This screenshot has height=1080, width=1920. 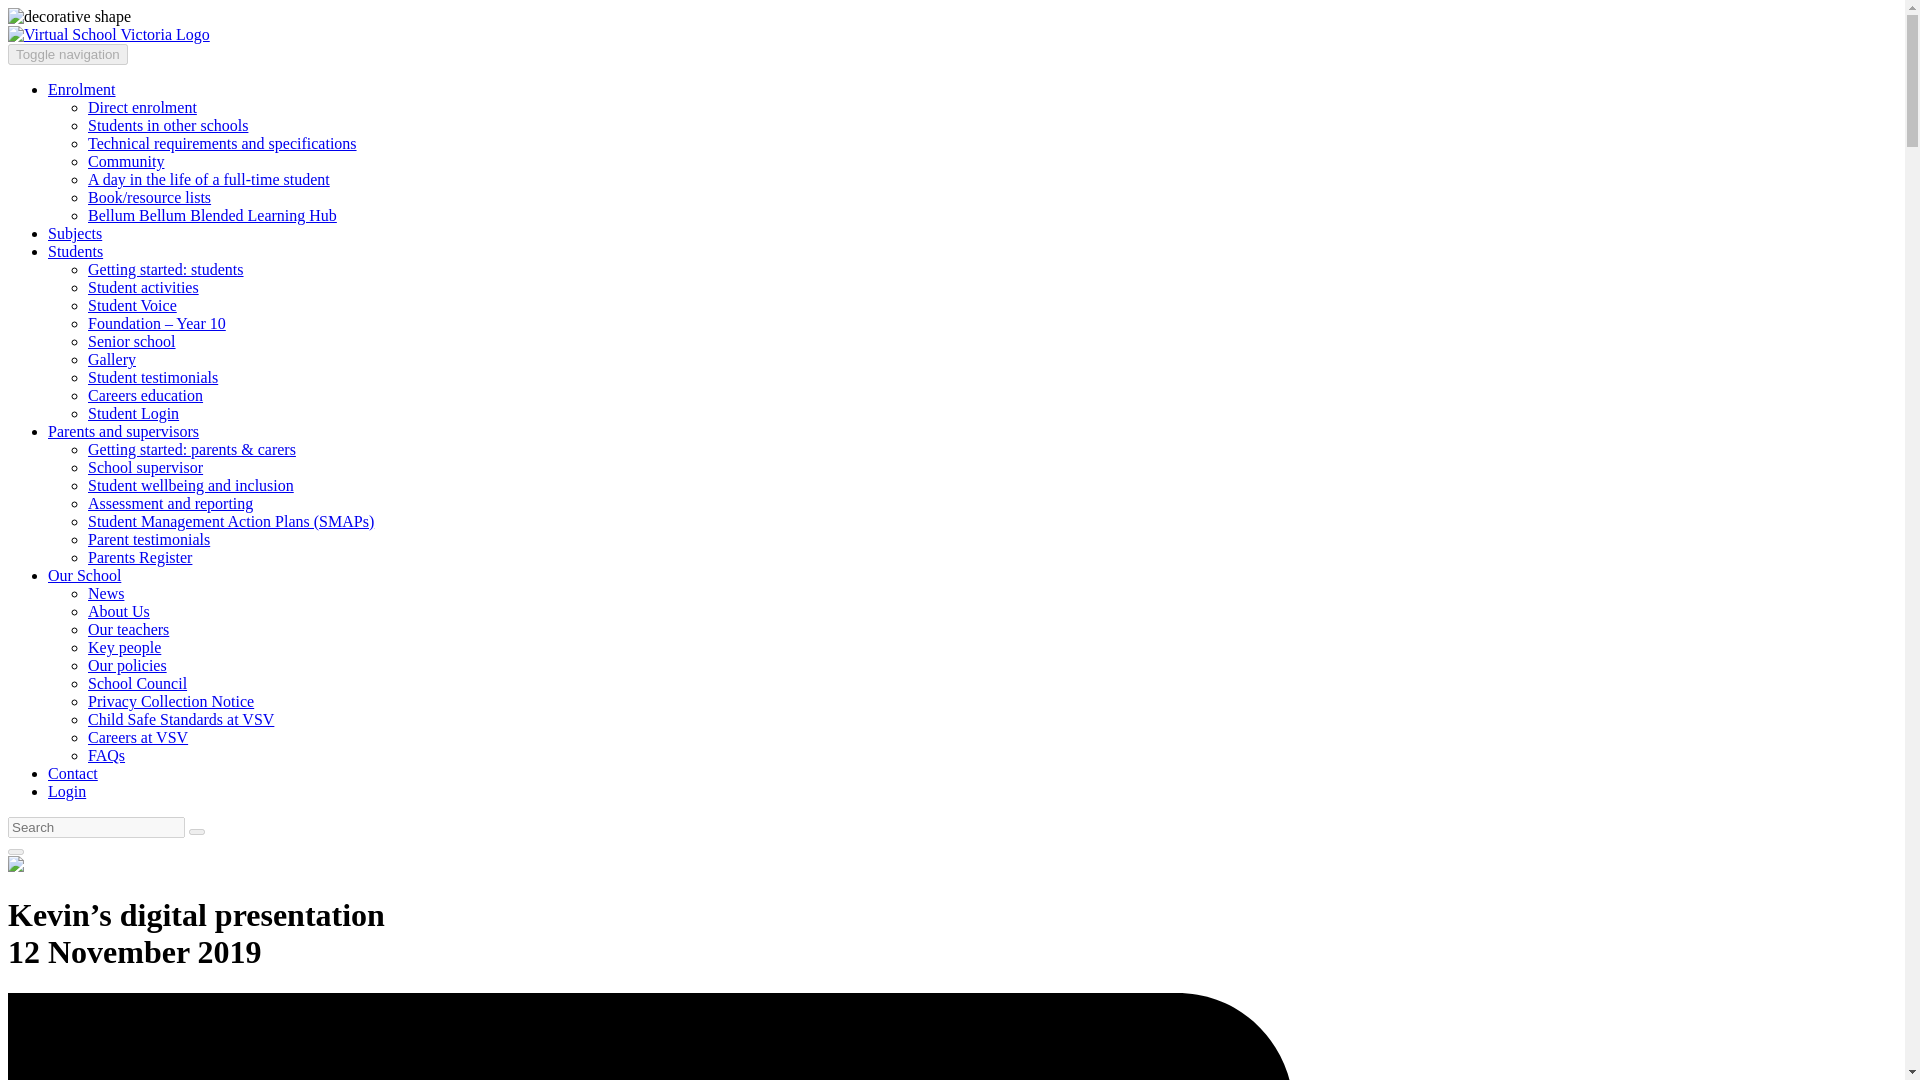 What do you see at coordinates (222, 144) in the screenshot?
I see `Technical requirements and specifications` at bounding box center [222, 144].